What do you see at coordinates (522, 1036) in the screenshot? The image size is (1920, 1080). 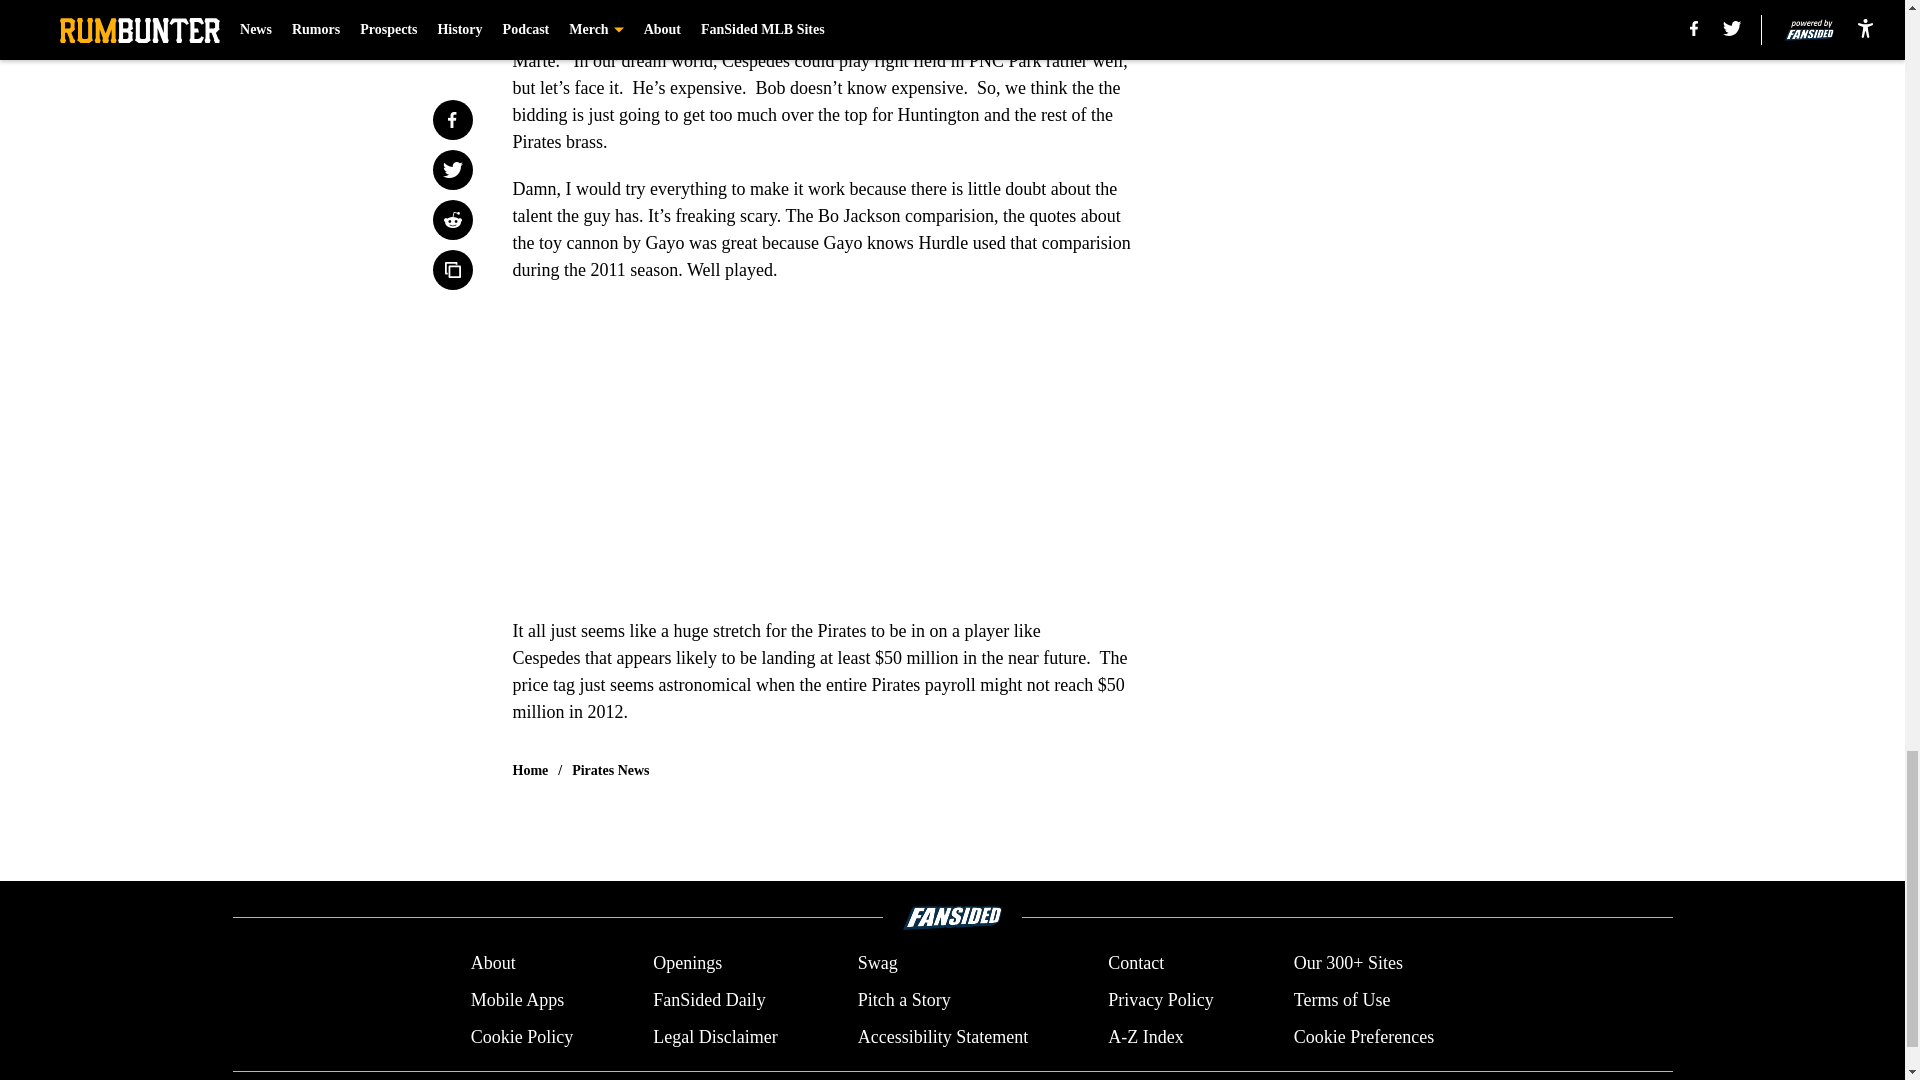 I see `Cookie Policy` at bounding box center [522, 1036].